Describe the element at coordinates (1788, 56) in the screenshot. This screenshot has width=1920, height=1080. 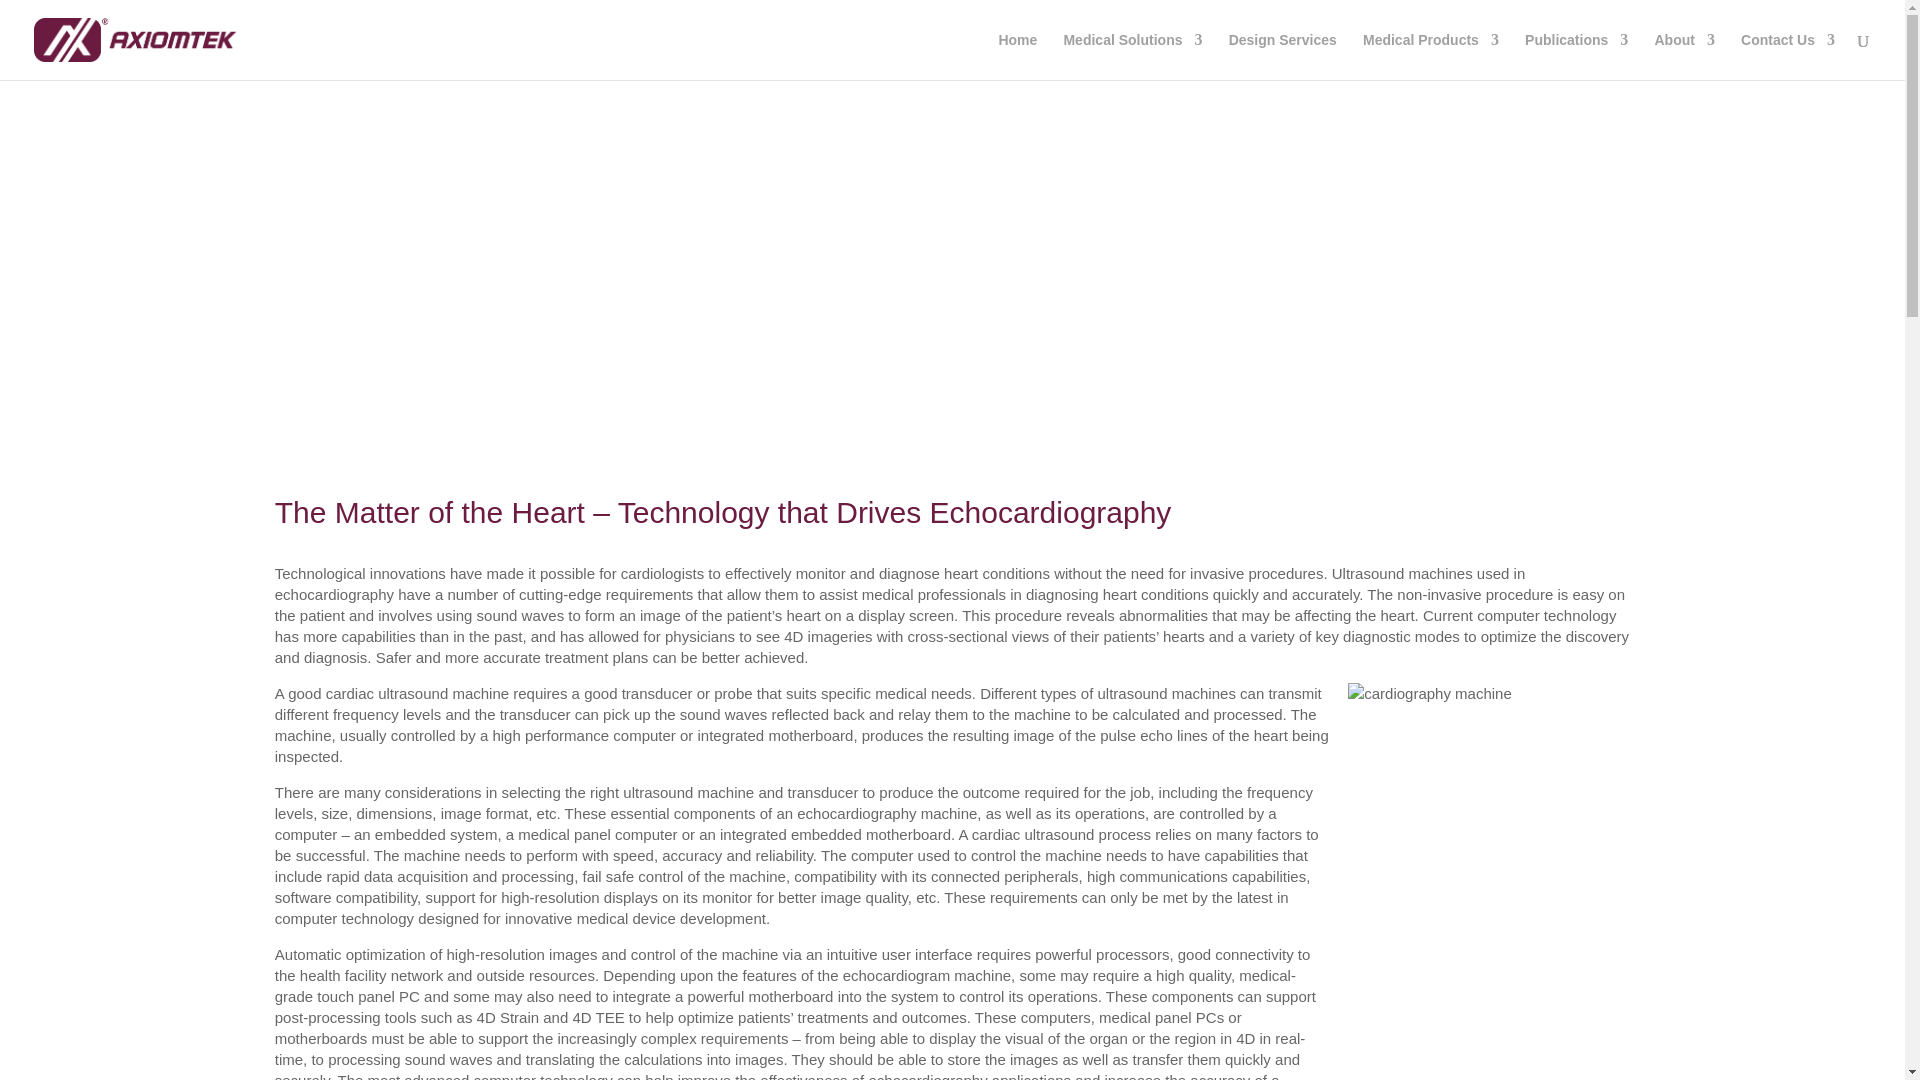
I see `Contact Us` at that location.